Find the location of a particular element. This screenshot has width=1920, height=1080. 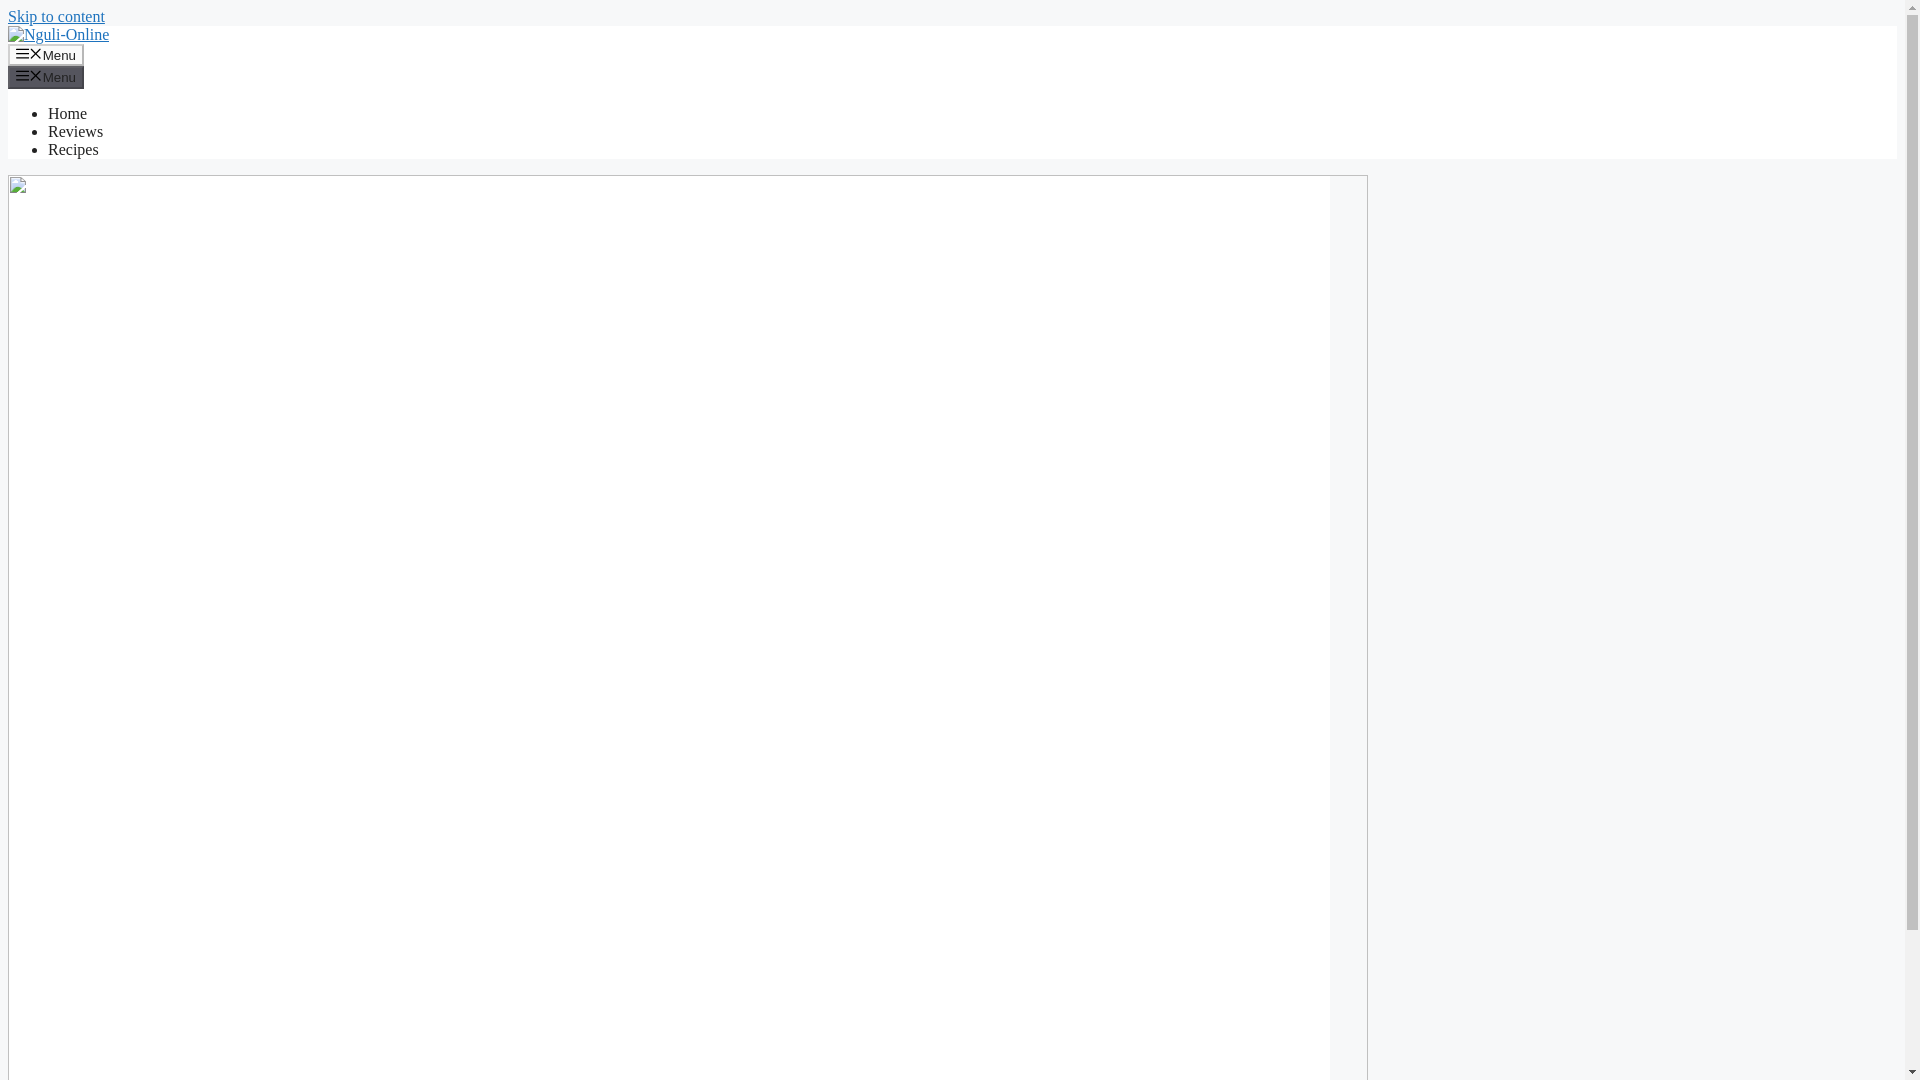

Home is located at coordinates (67, 113).